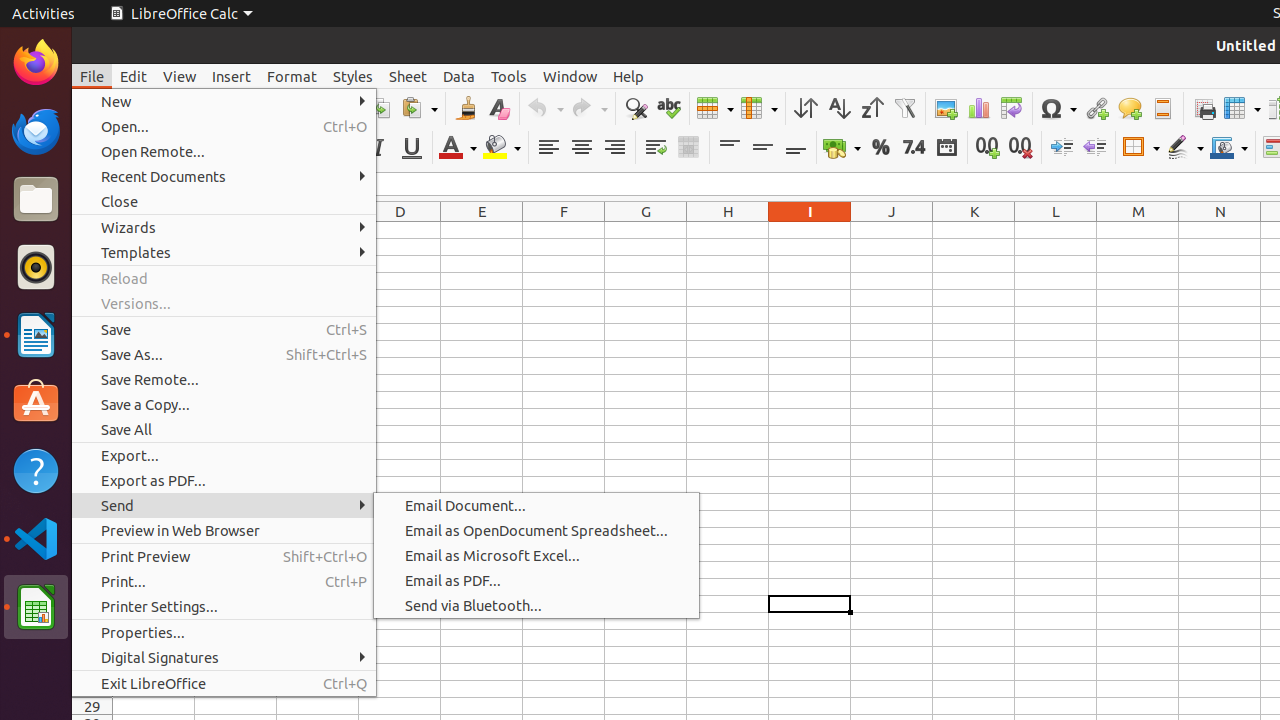  I want to click on Save As..., so click(224, 354).